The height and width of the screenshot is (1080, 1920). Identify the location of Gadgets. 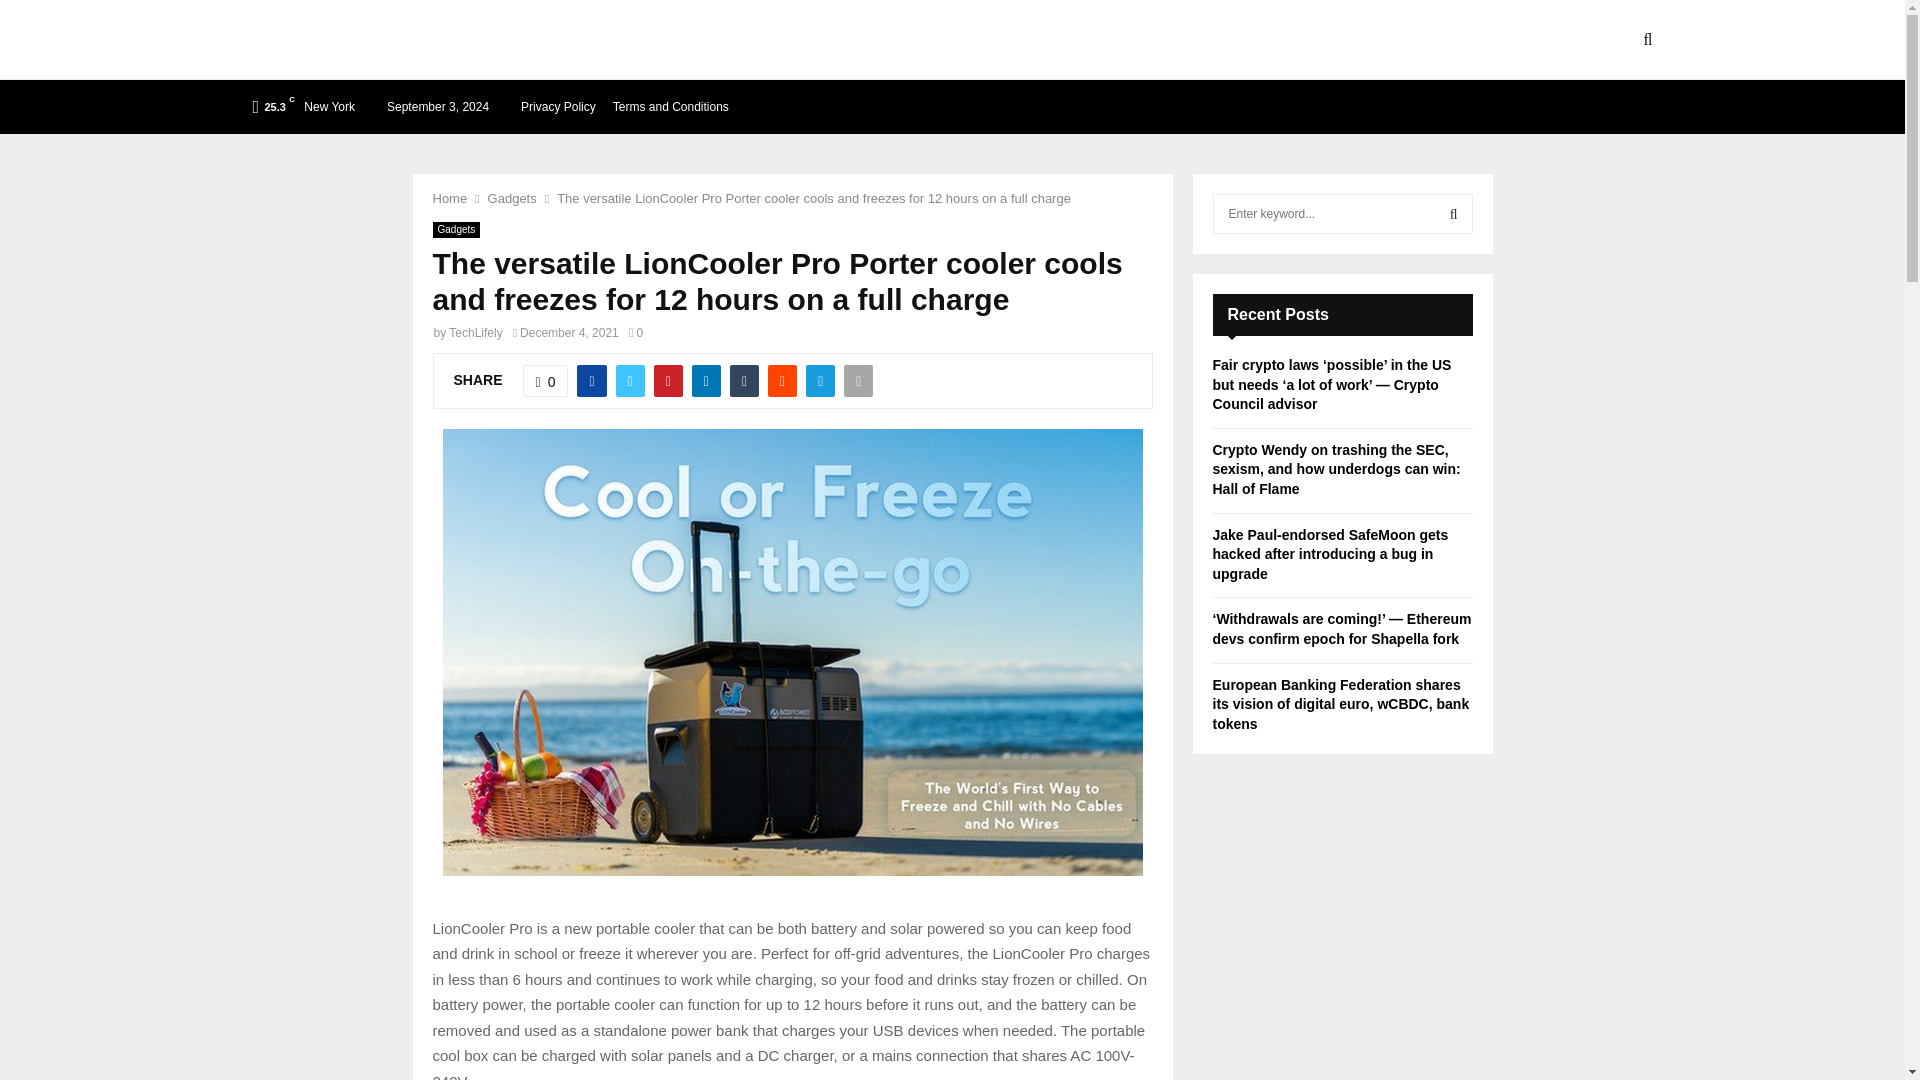
(456, 230).